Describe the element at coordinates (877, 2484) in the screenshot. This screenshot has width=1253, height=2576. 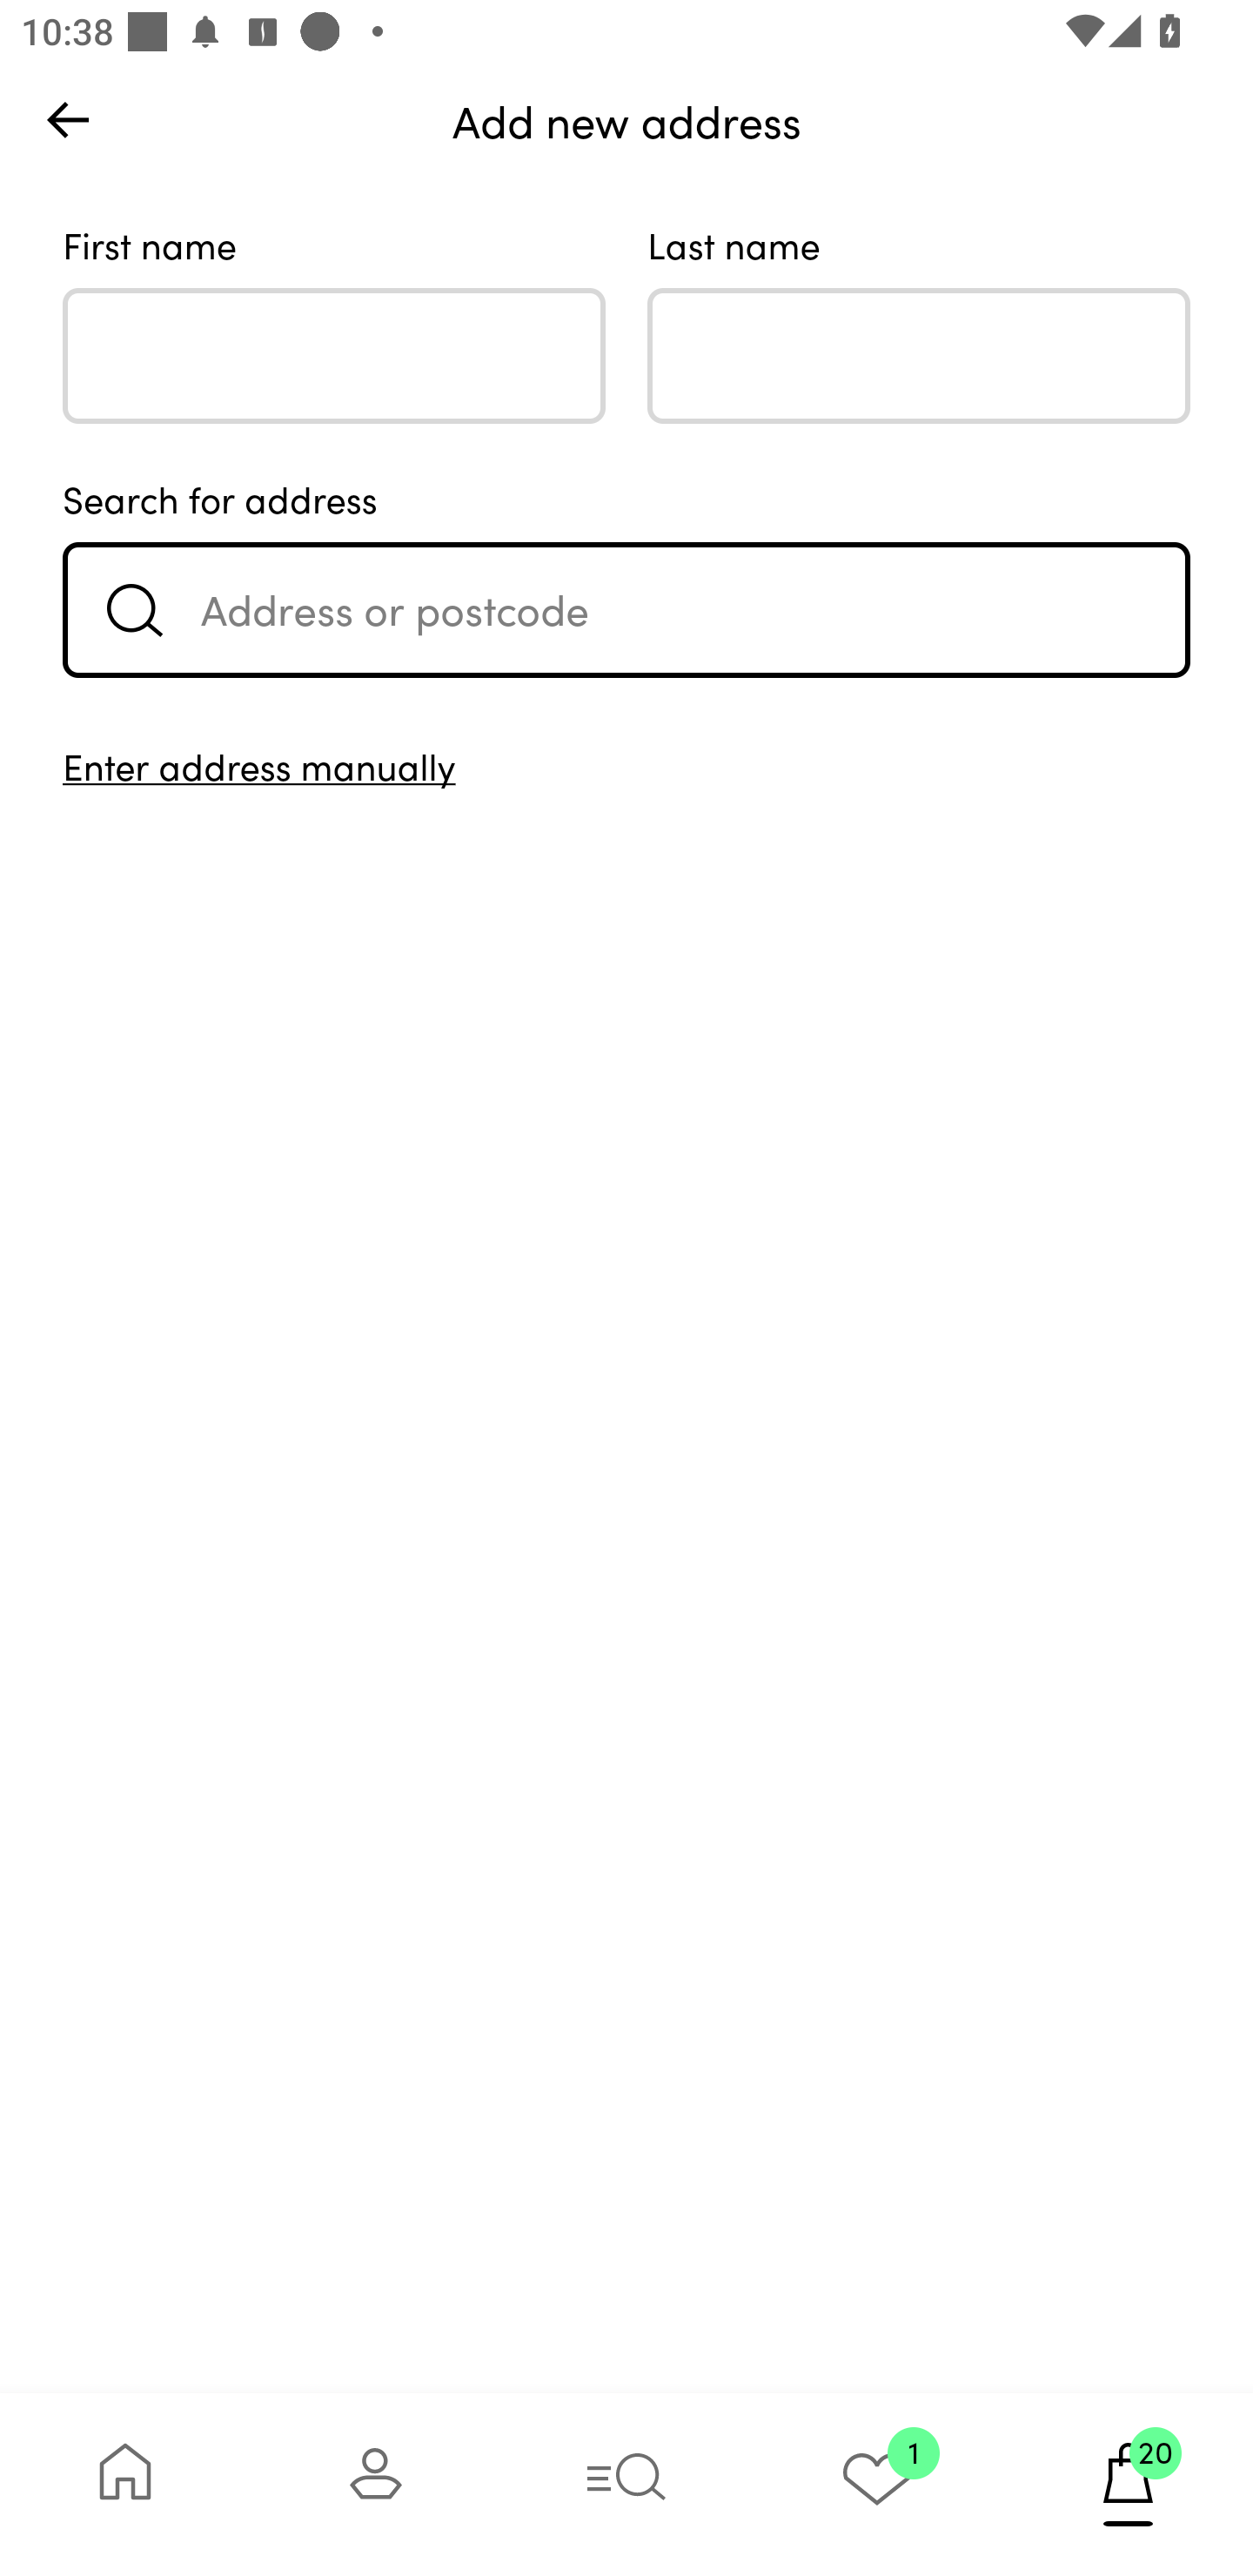
I see `1` at that location.